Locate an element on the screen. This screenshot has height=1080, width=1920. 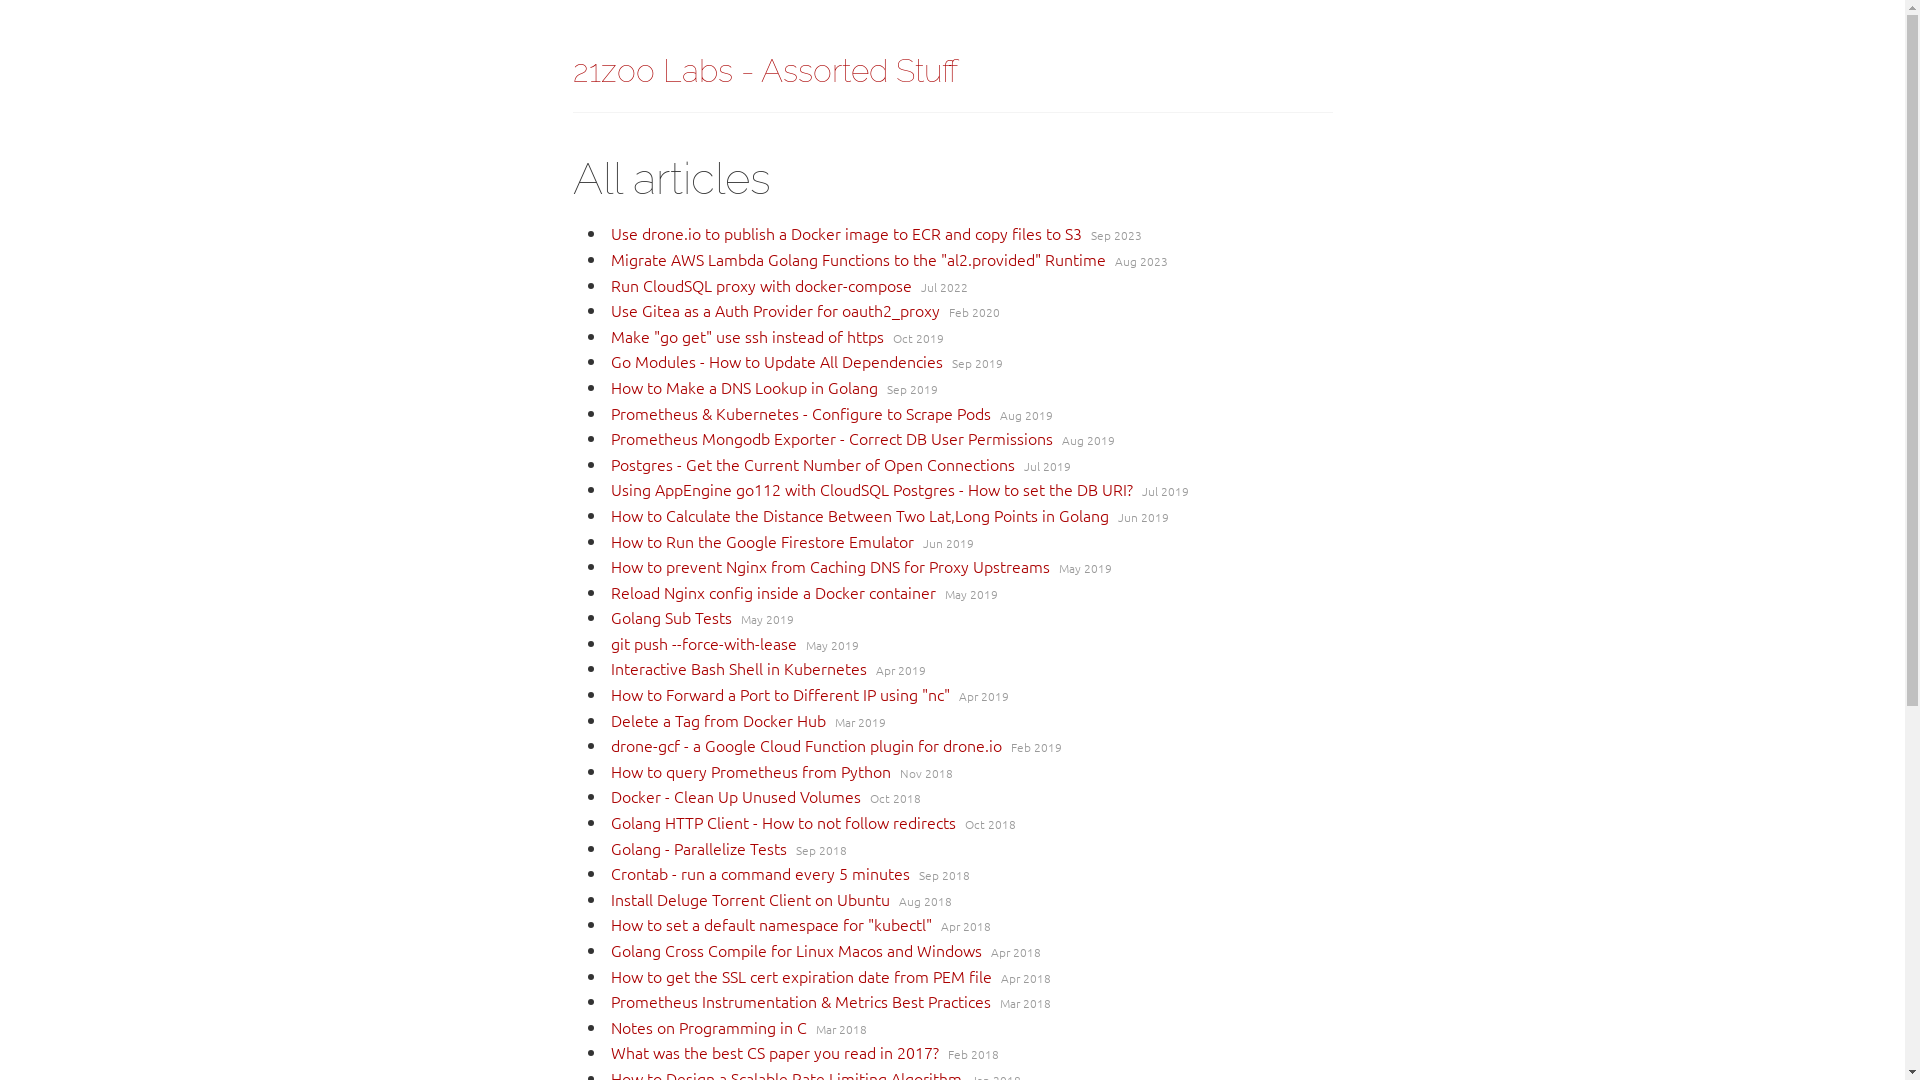
Delete a Tag from Docker Hub is located at coordinates (718, 720).